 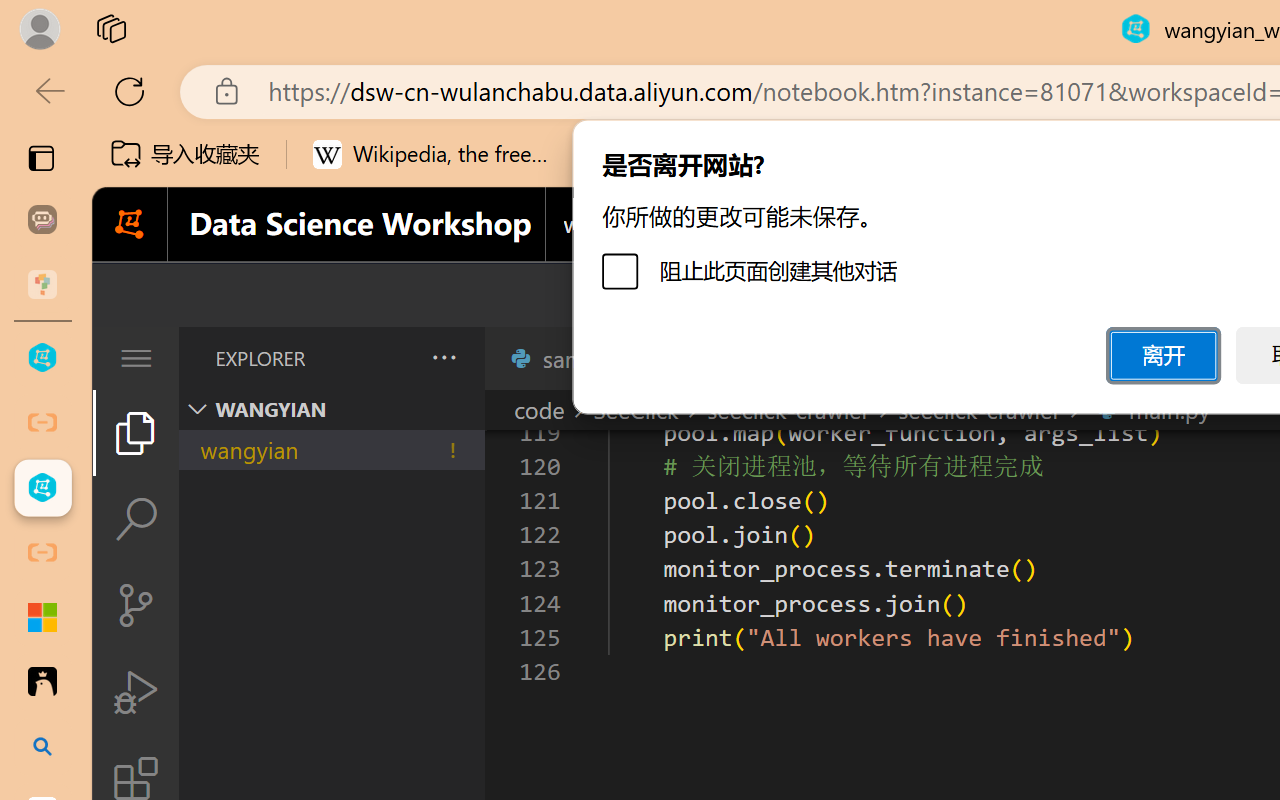 I want to click on Search (Ctrl+Shift+F), so click(x=136, y=519).